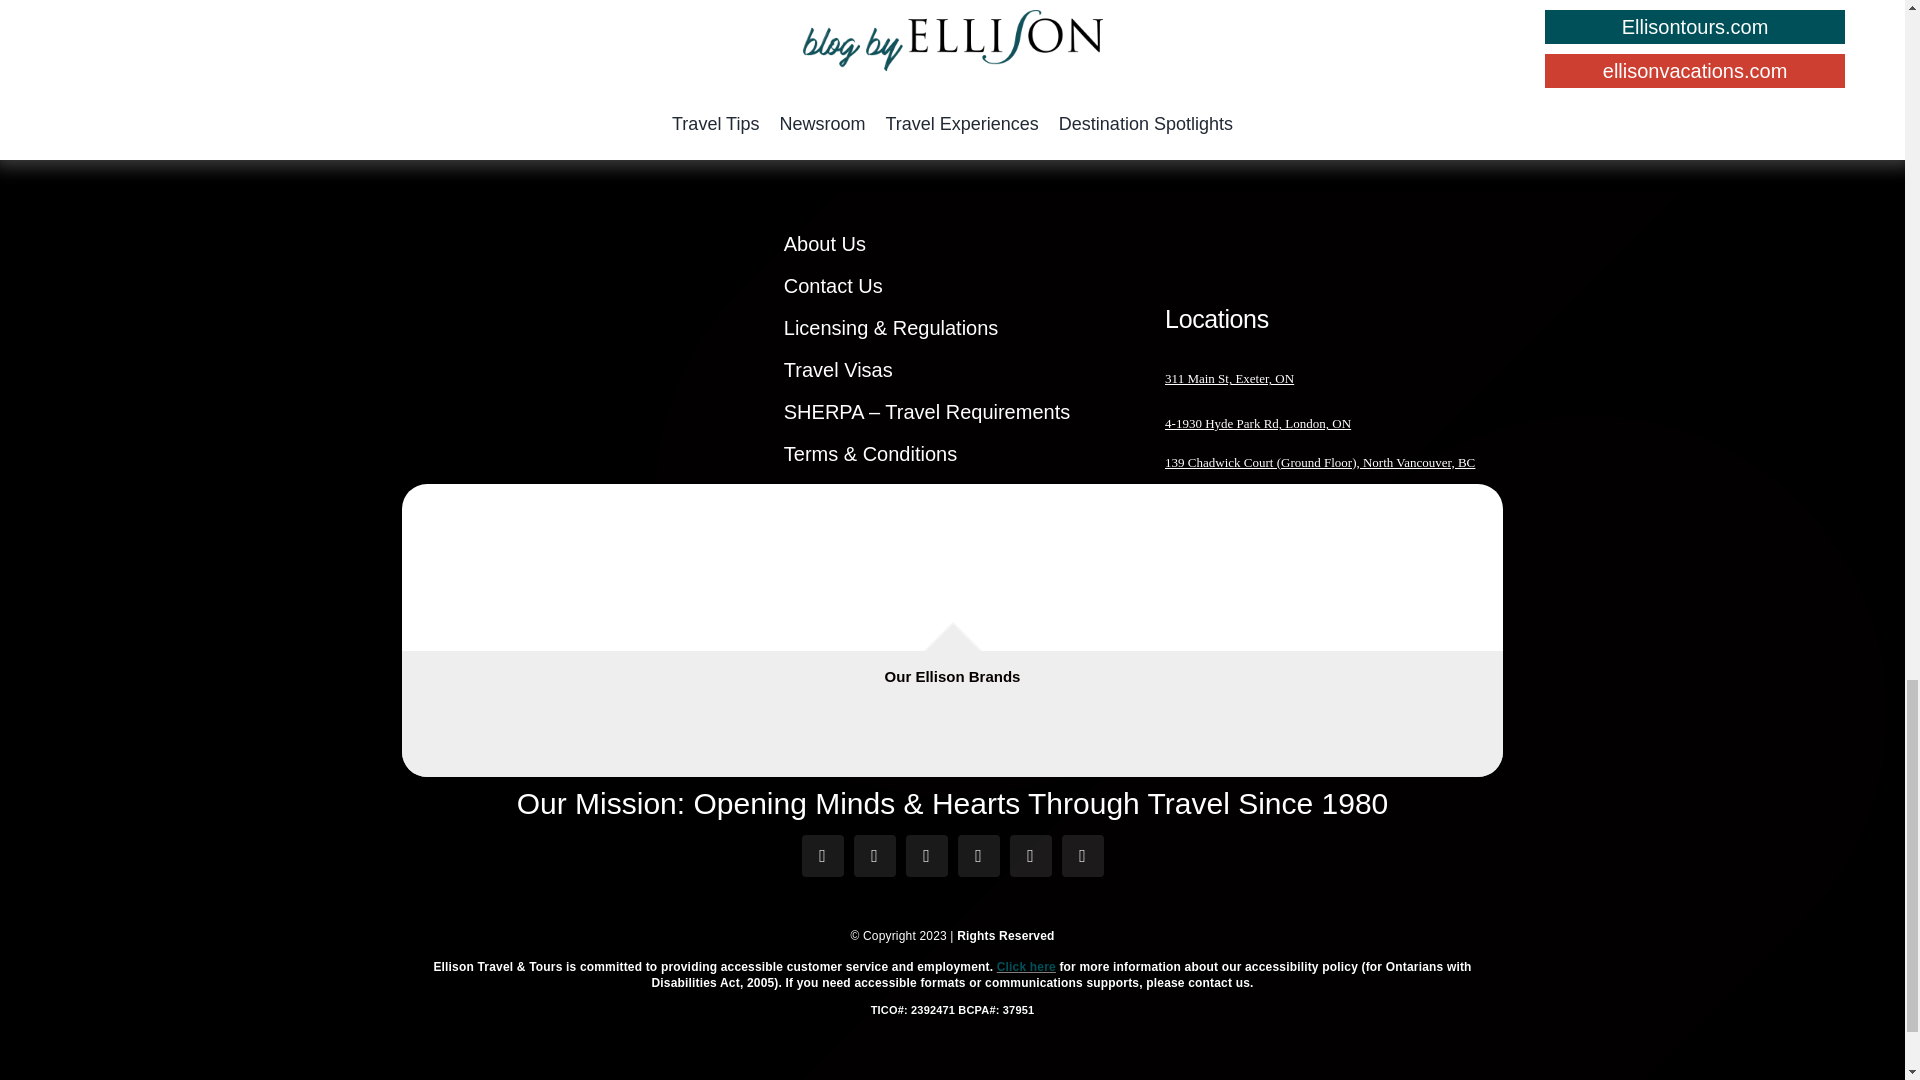 This screenshot has height=1080, width=1920. Describe the element at coordinates (1258, 422) in the screenshot. I see `4-1930 Hyde Park Rd, London, ON` at that location.